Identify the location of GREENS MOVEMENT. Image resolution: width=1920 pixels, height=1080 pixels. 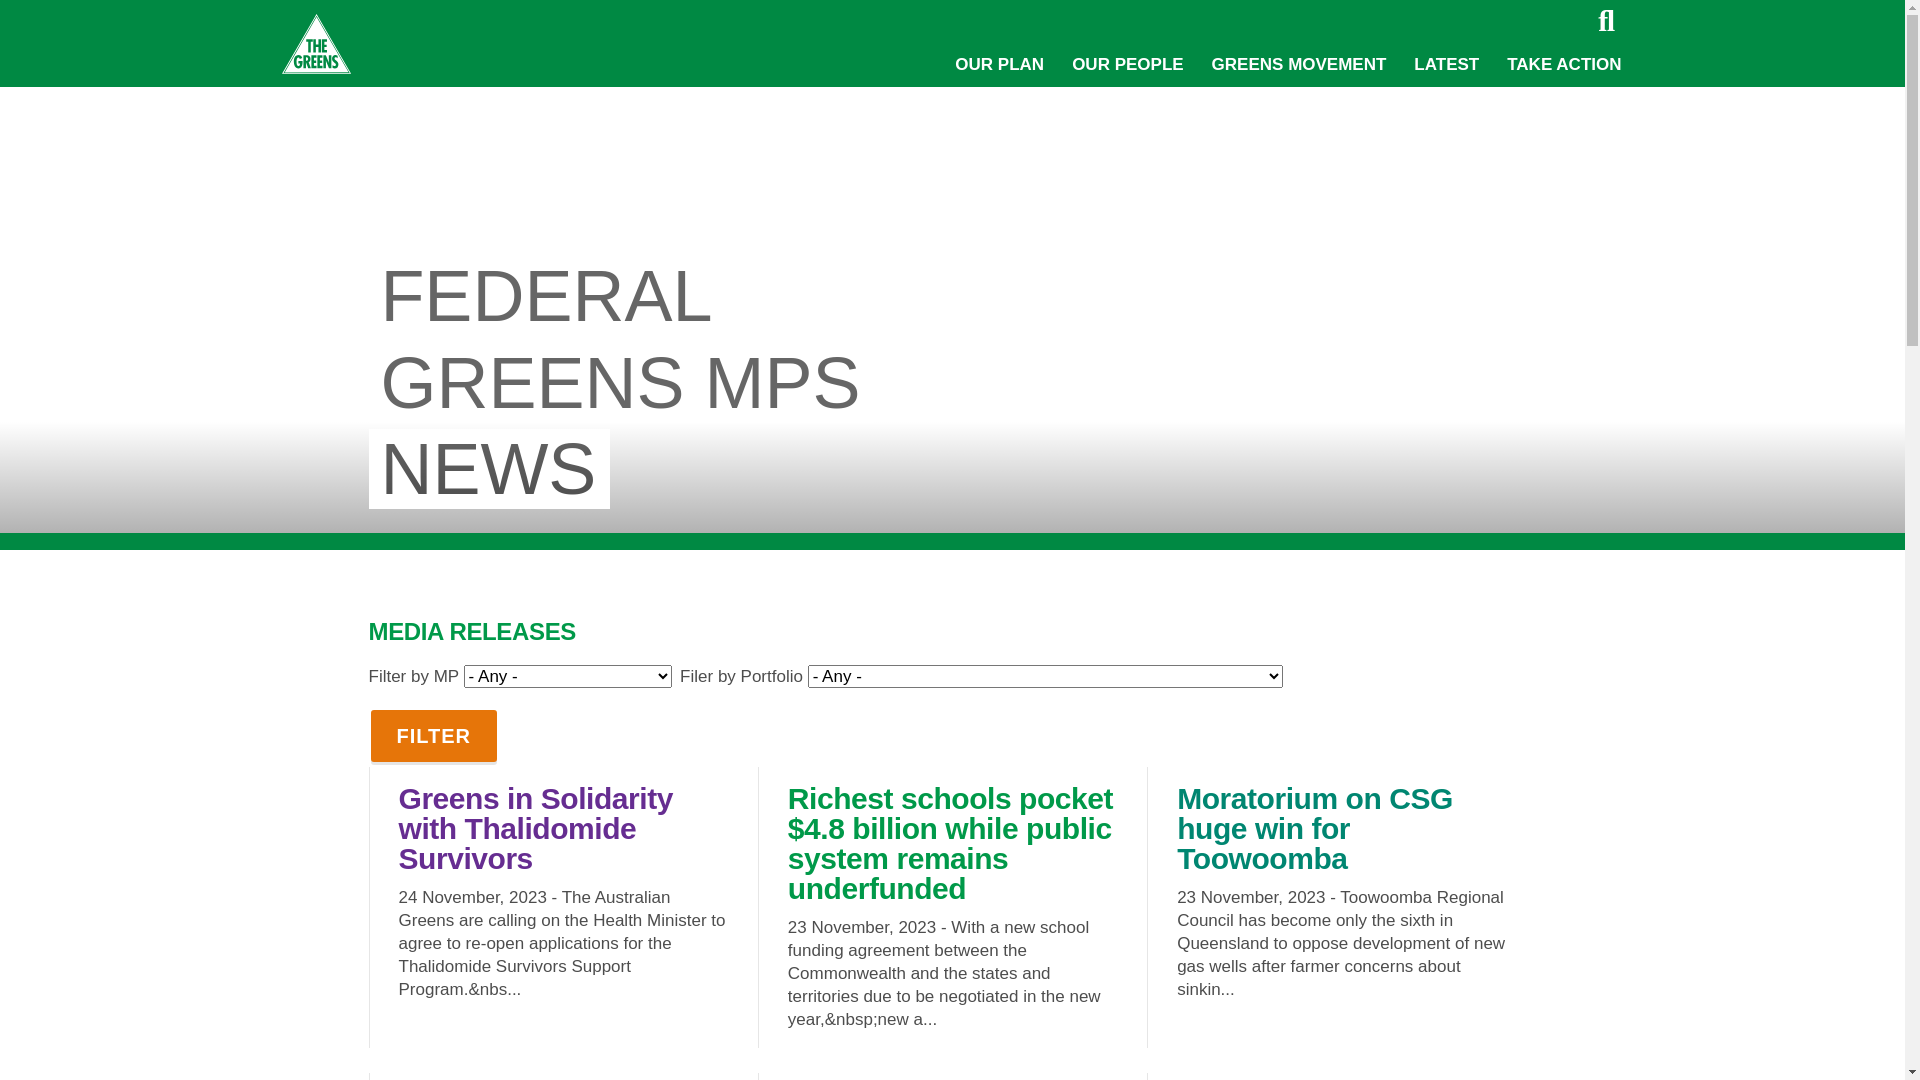
(1300, 64).